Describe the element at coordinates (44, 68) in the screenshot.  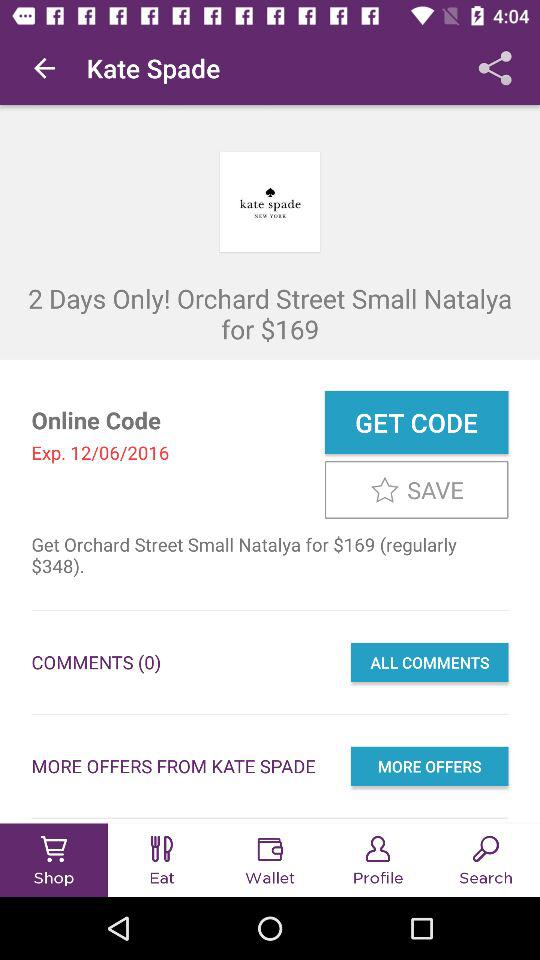
I see `turn off item next to the kate spade item` at that location.